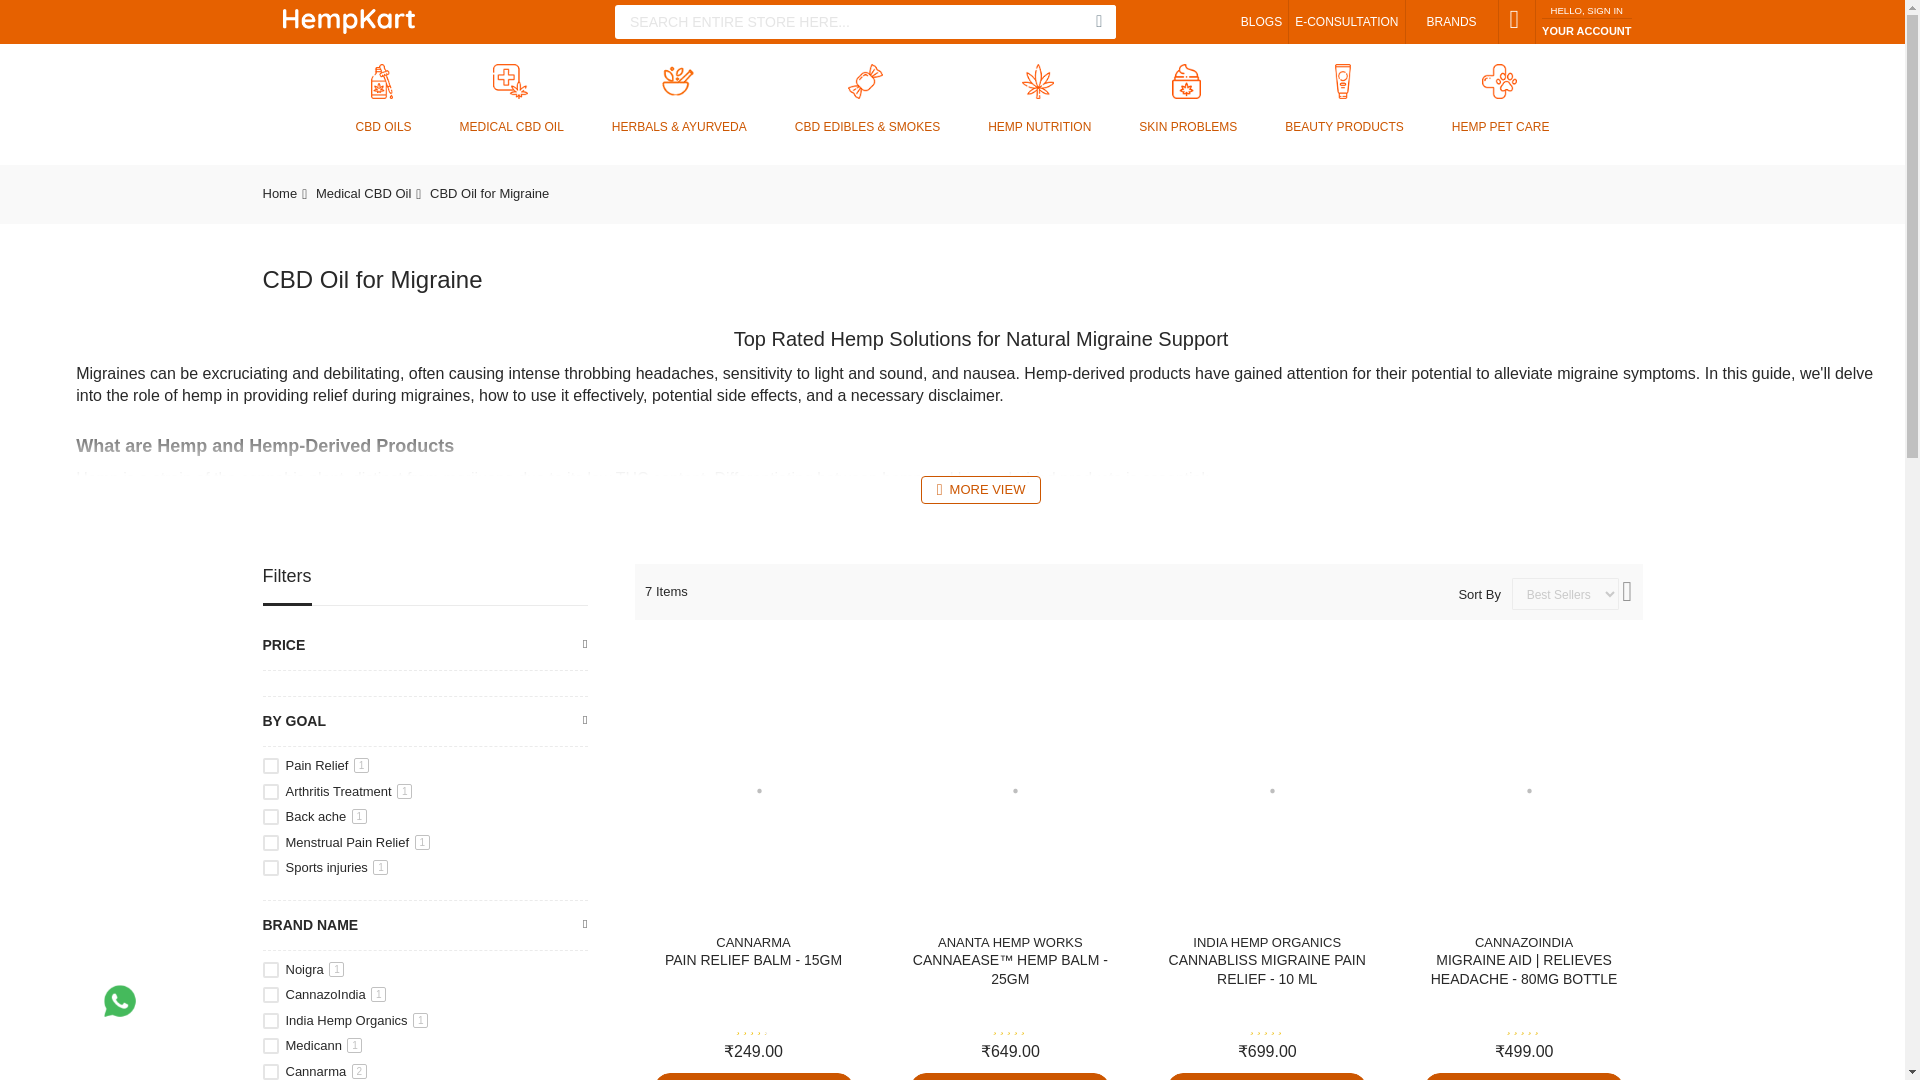 The width and height of the screenshot is (1920, 1080). Describe the element at coordinates (270, 842) in the screenshot. I see `129` at that location.